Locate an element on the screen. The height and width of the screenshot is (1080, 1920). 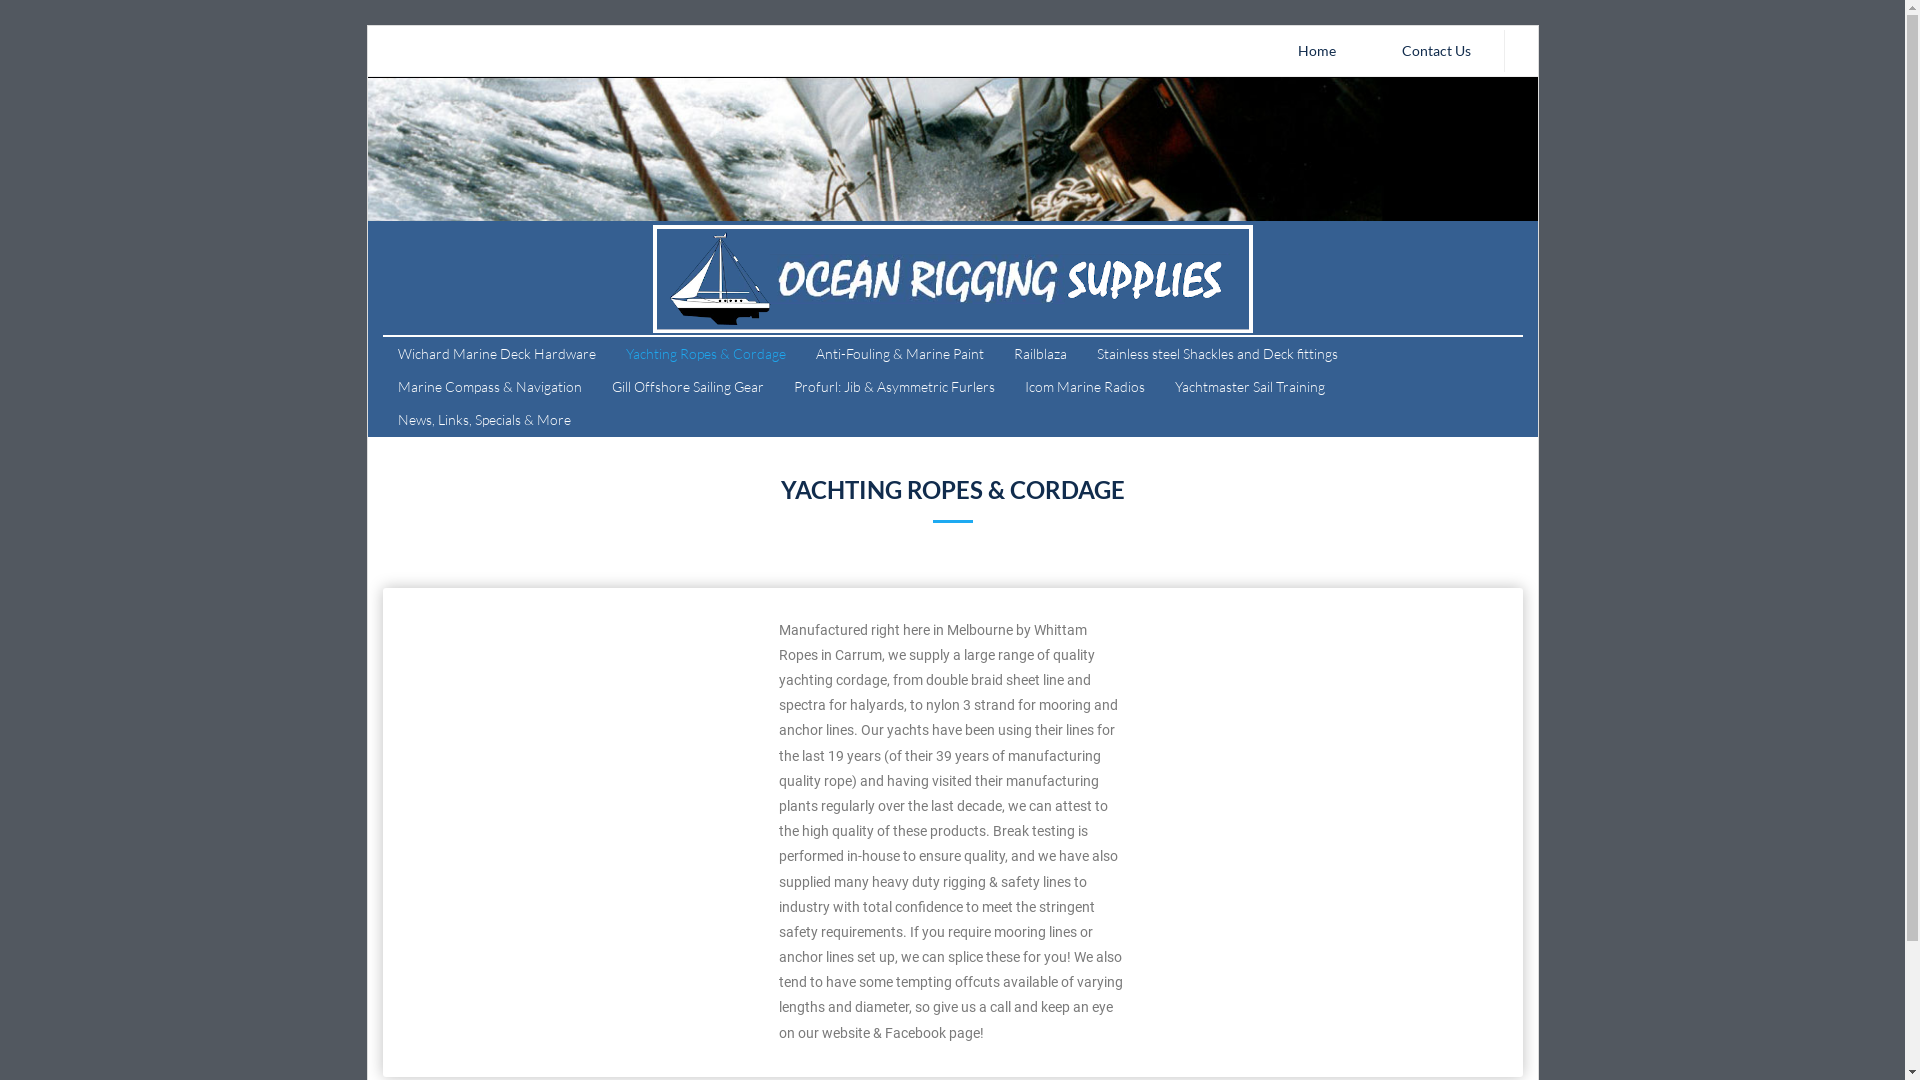
News, Links, Specials & More is located at coordinates (476, 420).